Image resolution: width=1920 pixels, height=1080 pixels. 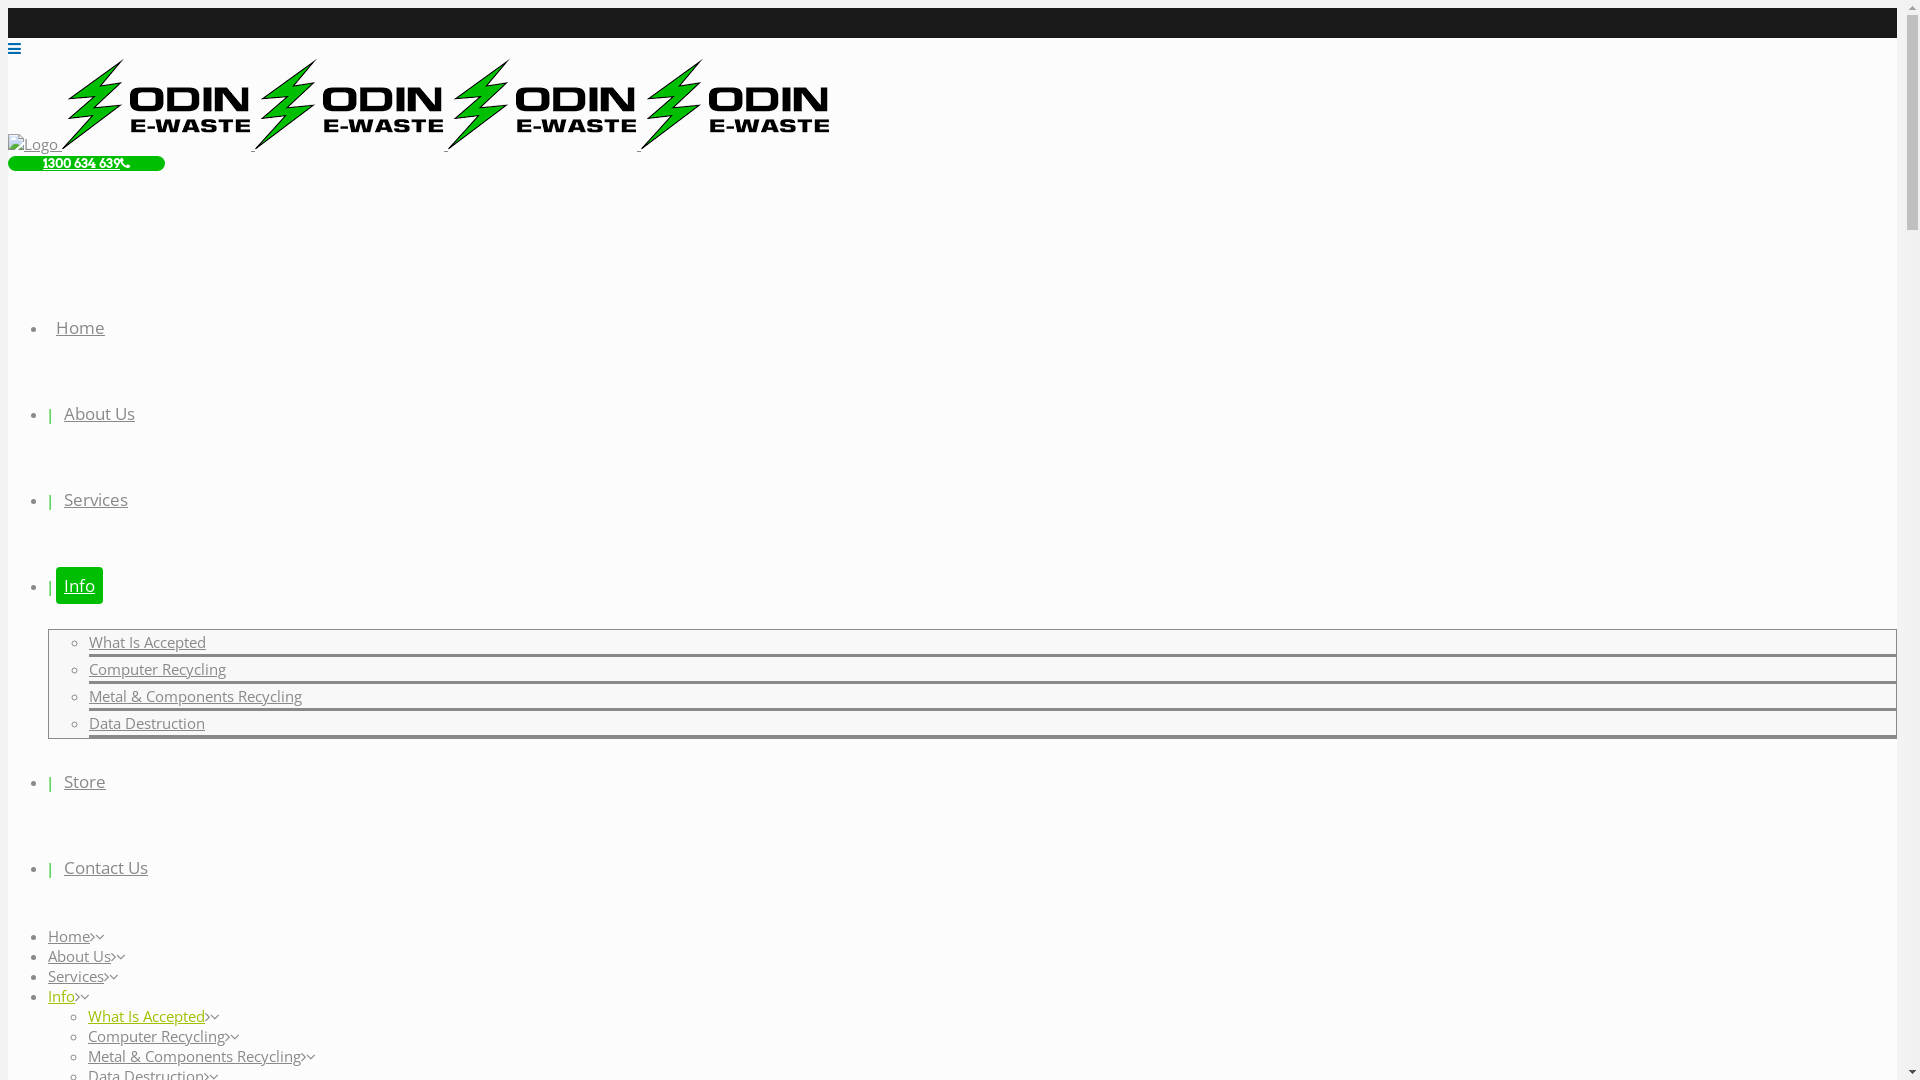 I want to click on Home, so click(x=80, y=328).